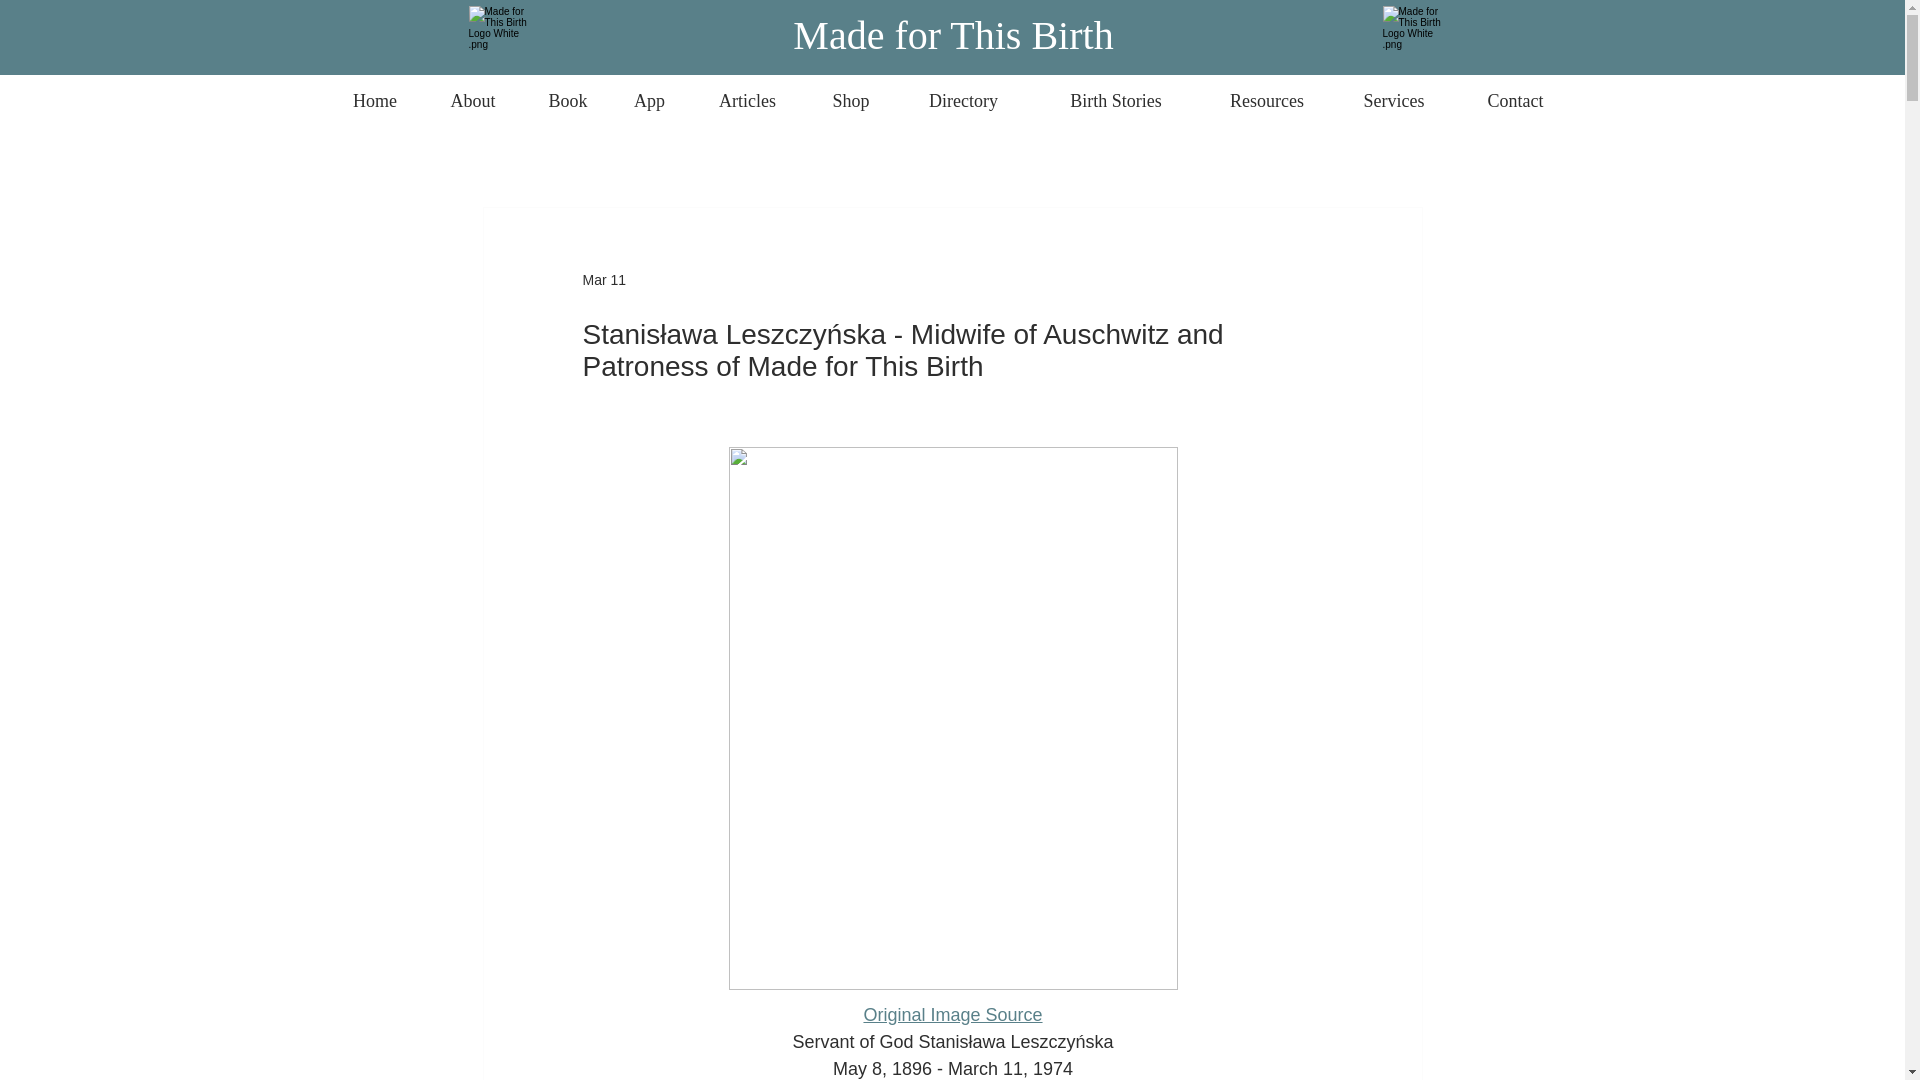 Image resolution: width=1920 pixels, height=1080 pixels. I want to click on Mar 11, so click(603, 280).